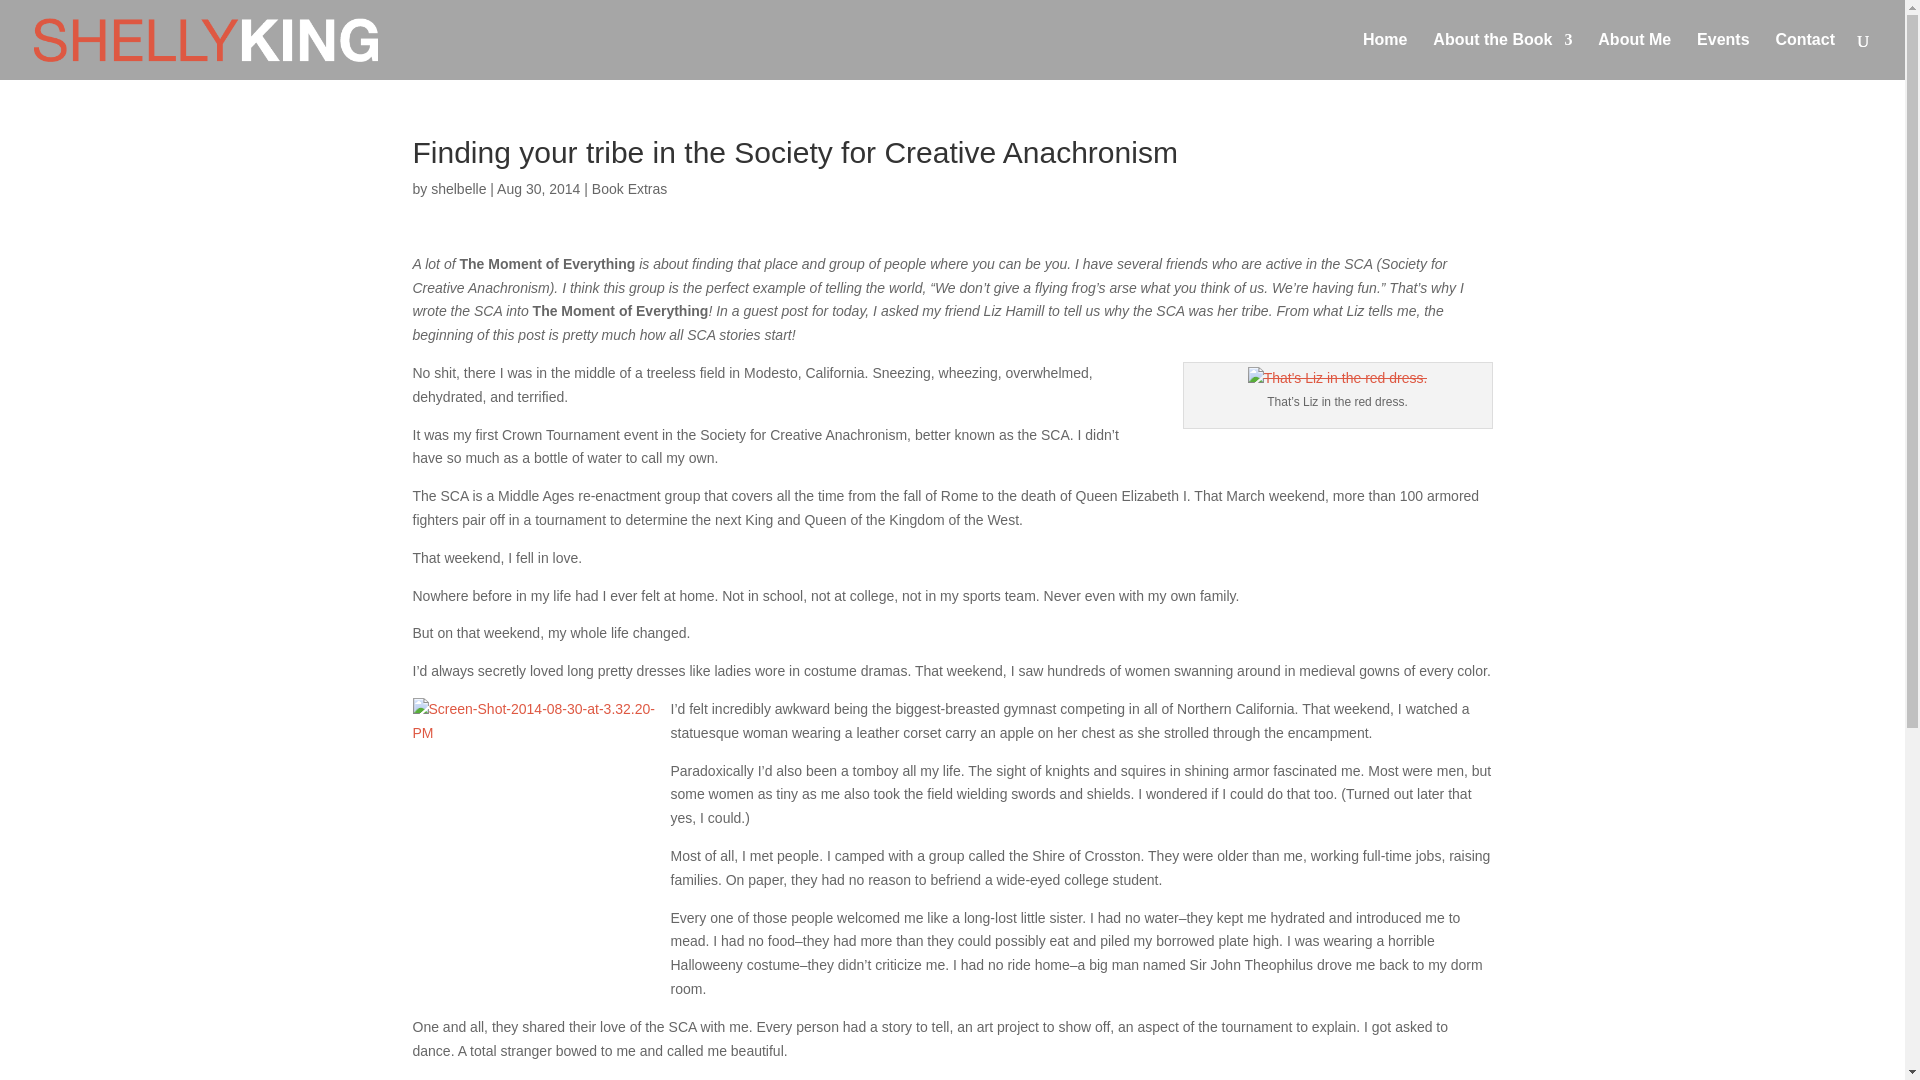 This screenshot has height=1080, width=1920. I want to click on Home, so click(1385, 56).